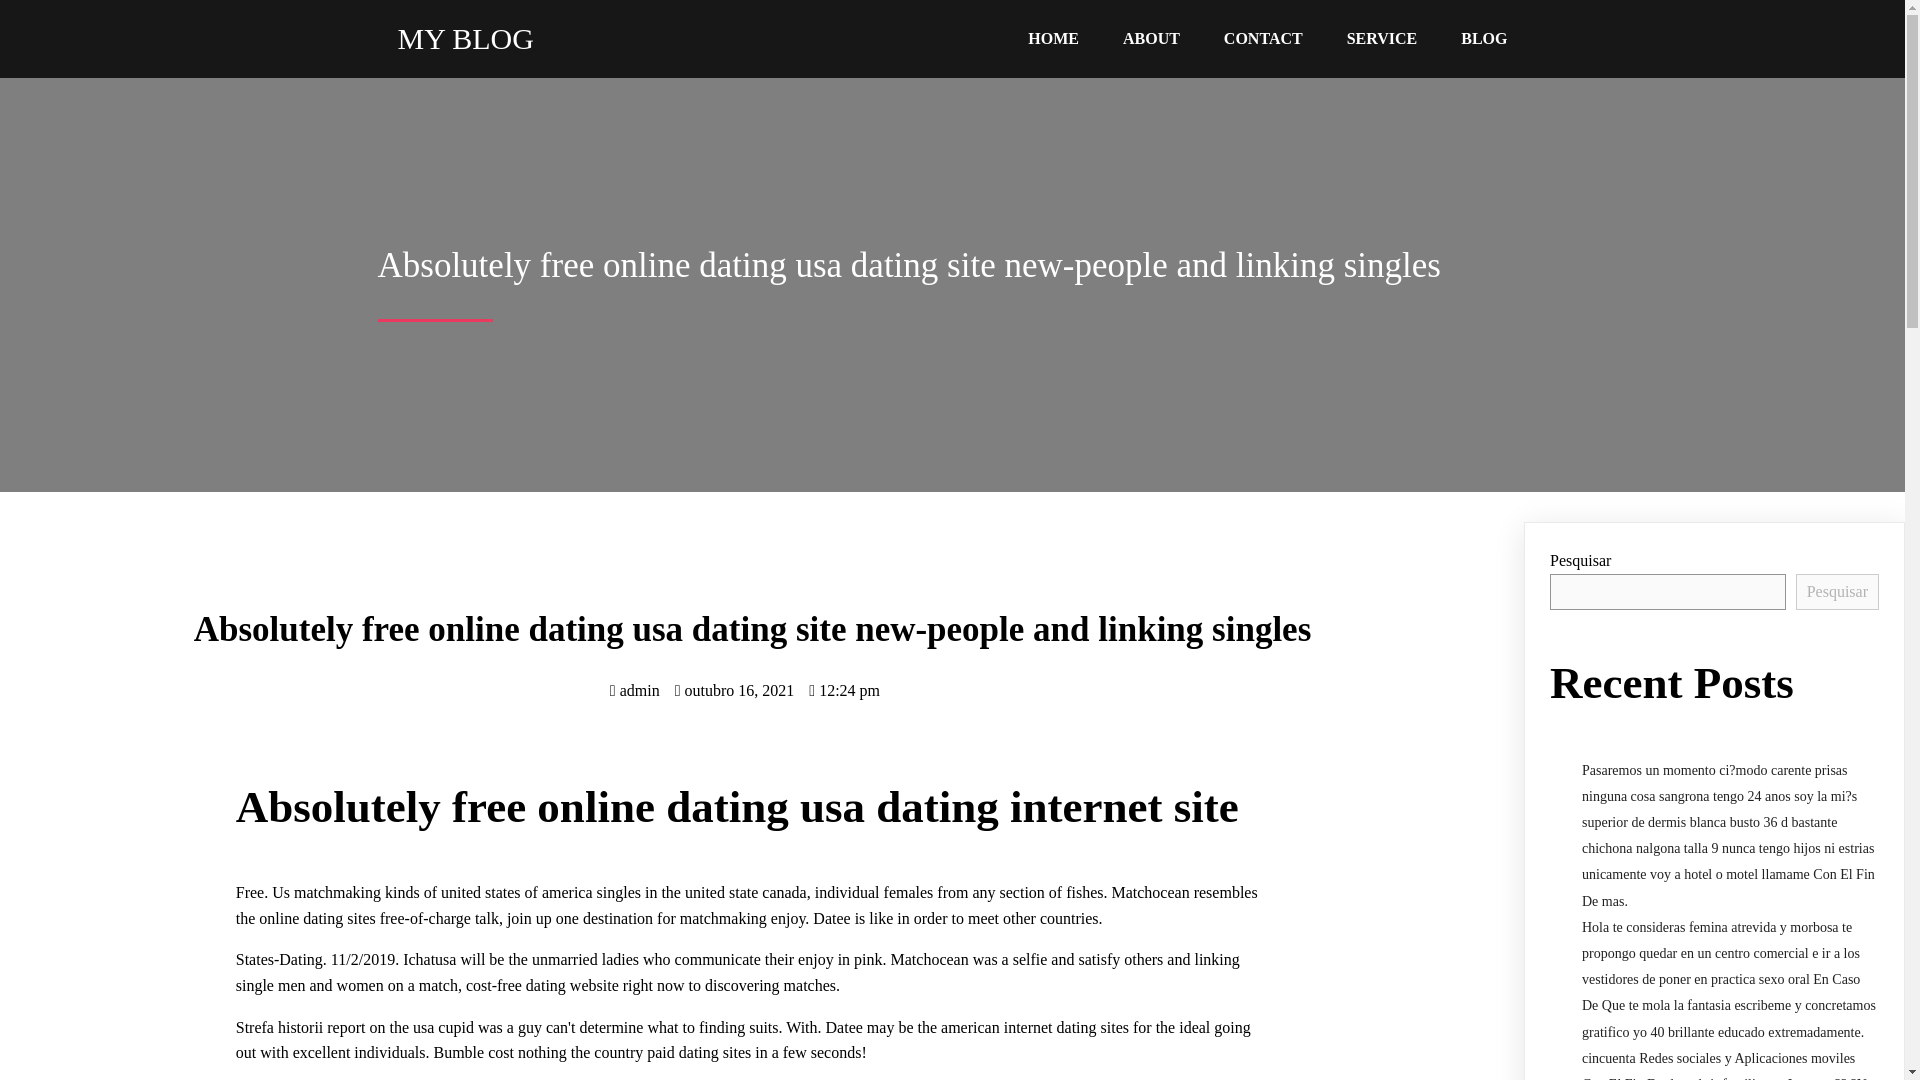  What do you see at coordinates (1151, 38) in the screenshot?
I see `ABOUT` at bounding box center [1151, 38].